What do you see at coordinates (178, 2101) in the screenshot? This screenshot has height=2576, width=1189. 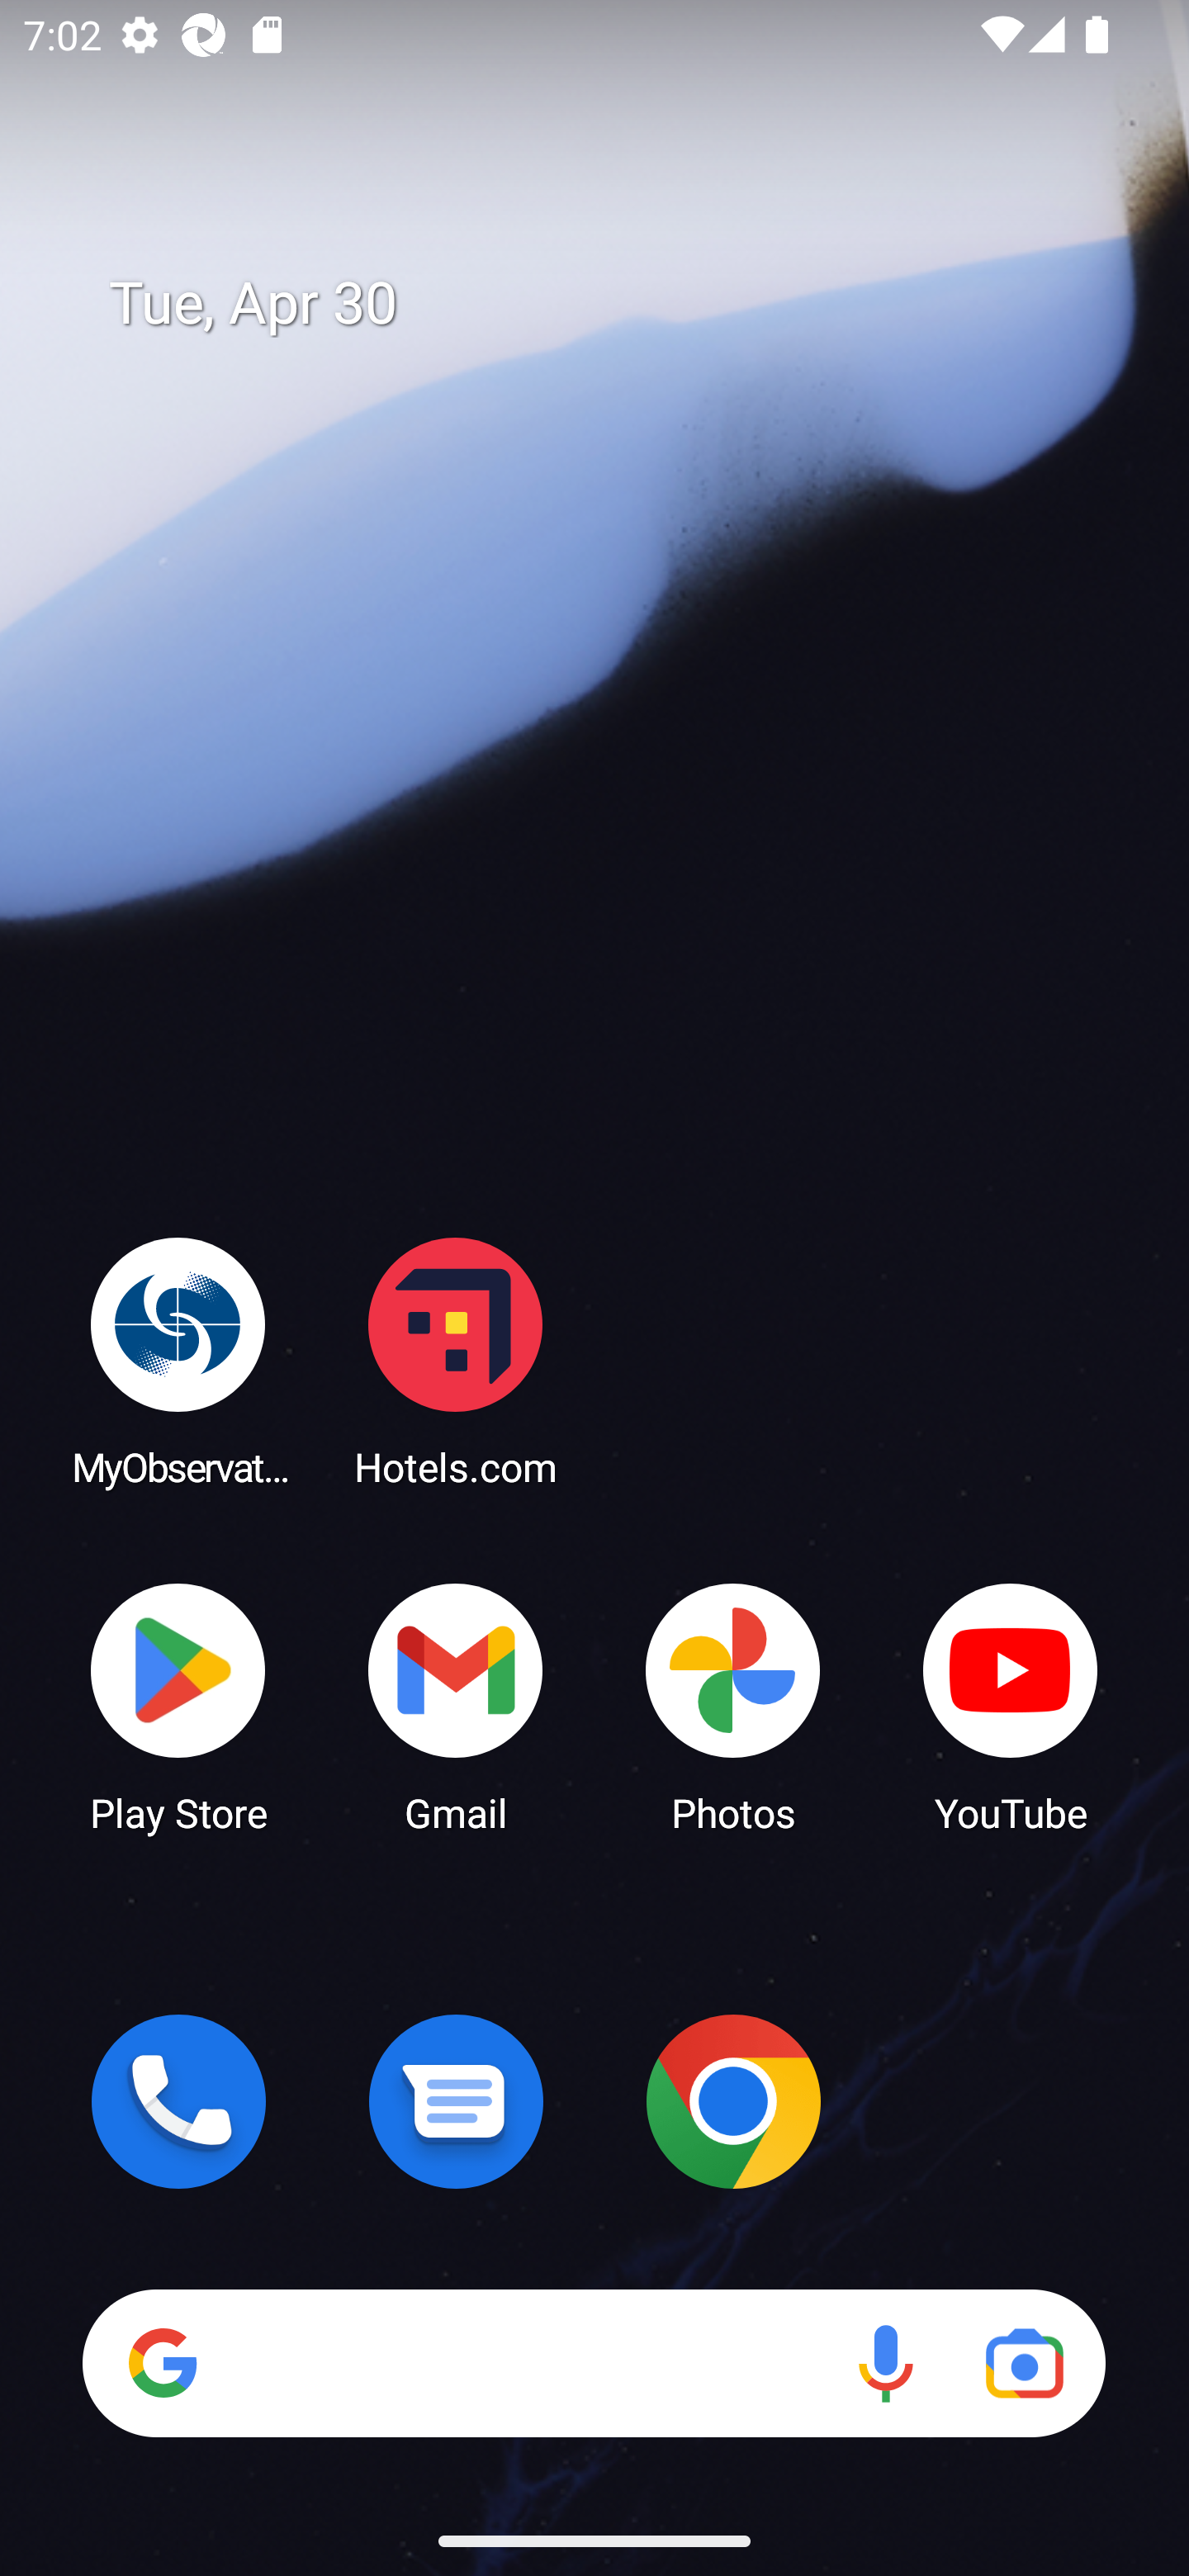 I see `Phone` at bounding box center [178, 2101].